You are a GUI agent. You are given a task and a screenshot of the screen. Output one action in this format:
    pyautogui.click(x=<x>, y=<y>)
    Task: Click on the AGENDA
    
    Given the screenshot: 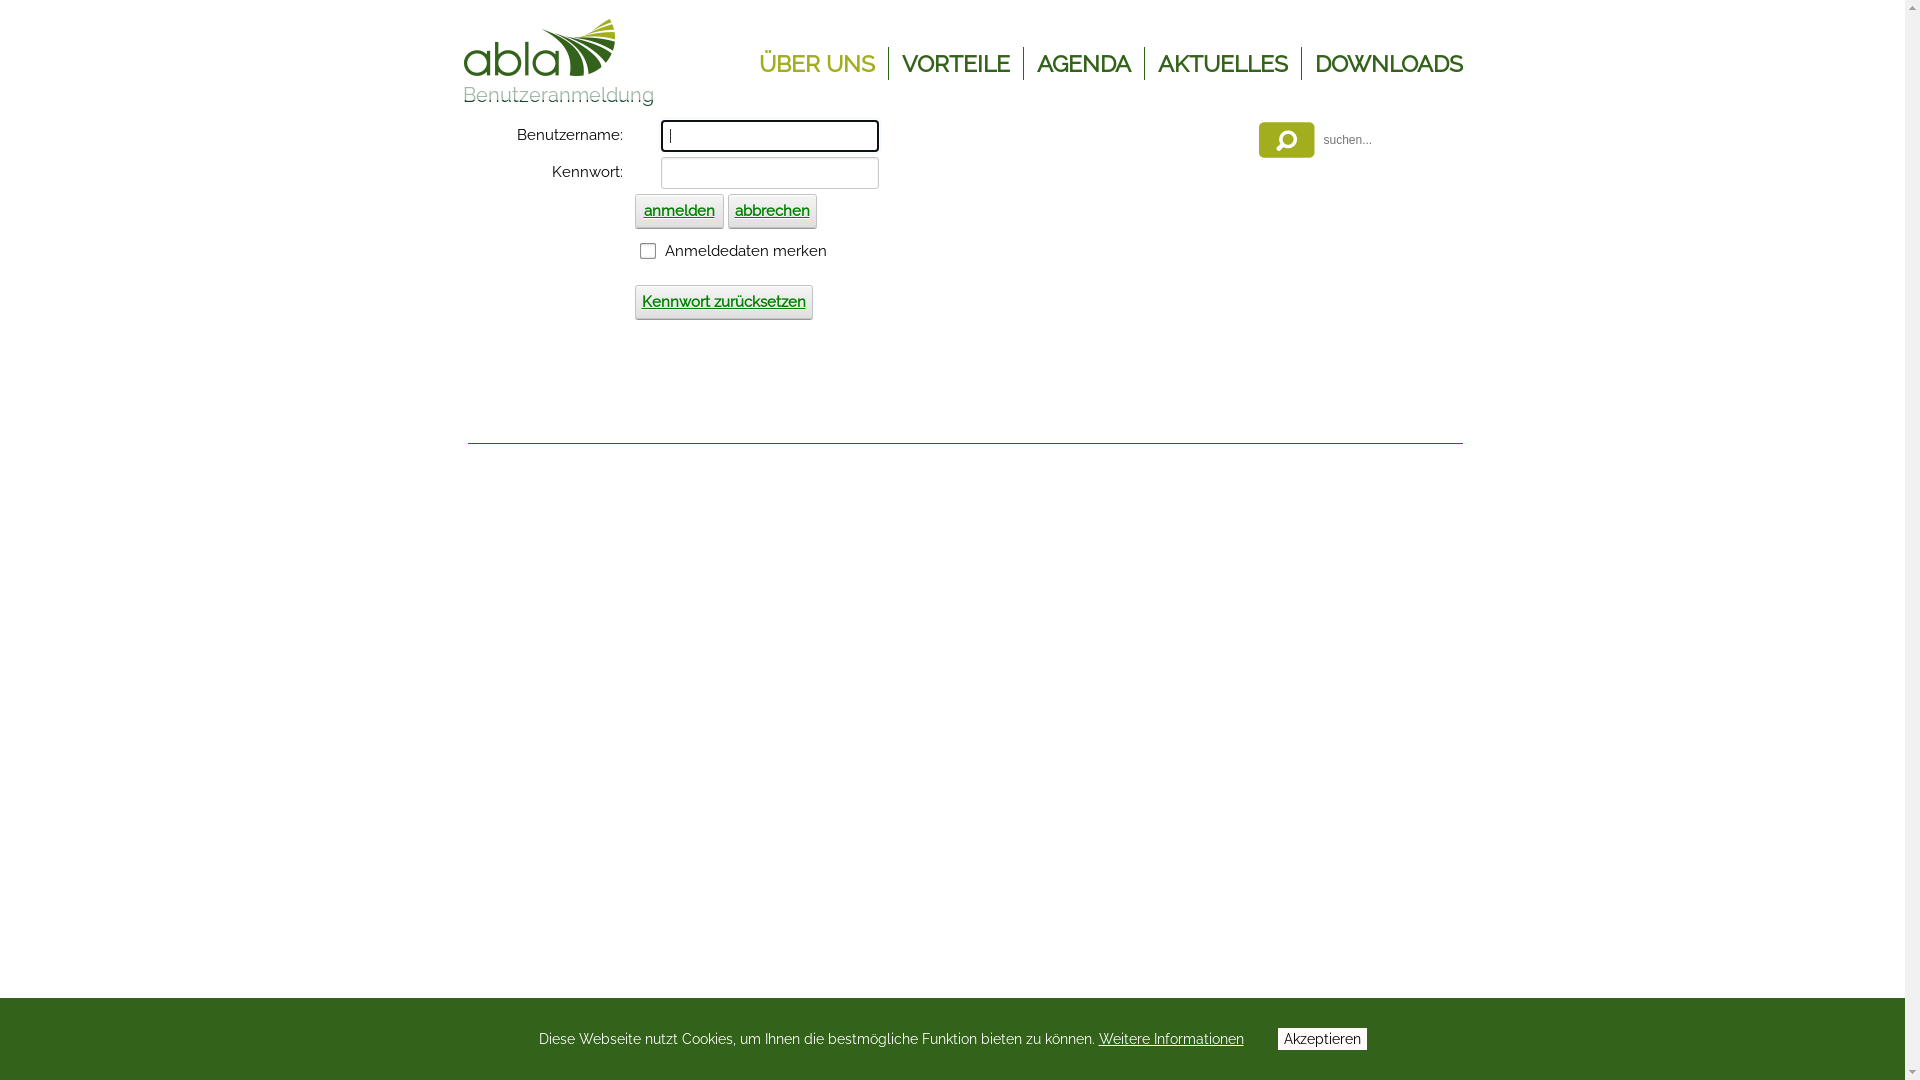 What is the action you would take?
    pyautogui.click(x=1083, y=64)
    